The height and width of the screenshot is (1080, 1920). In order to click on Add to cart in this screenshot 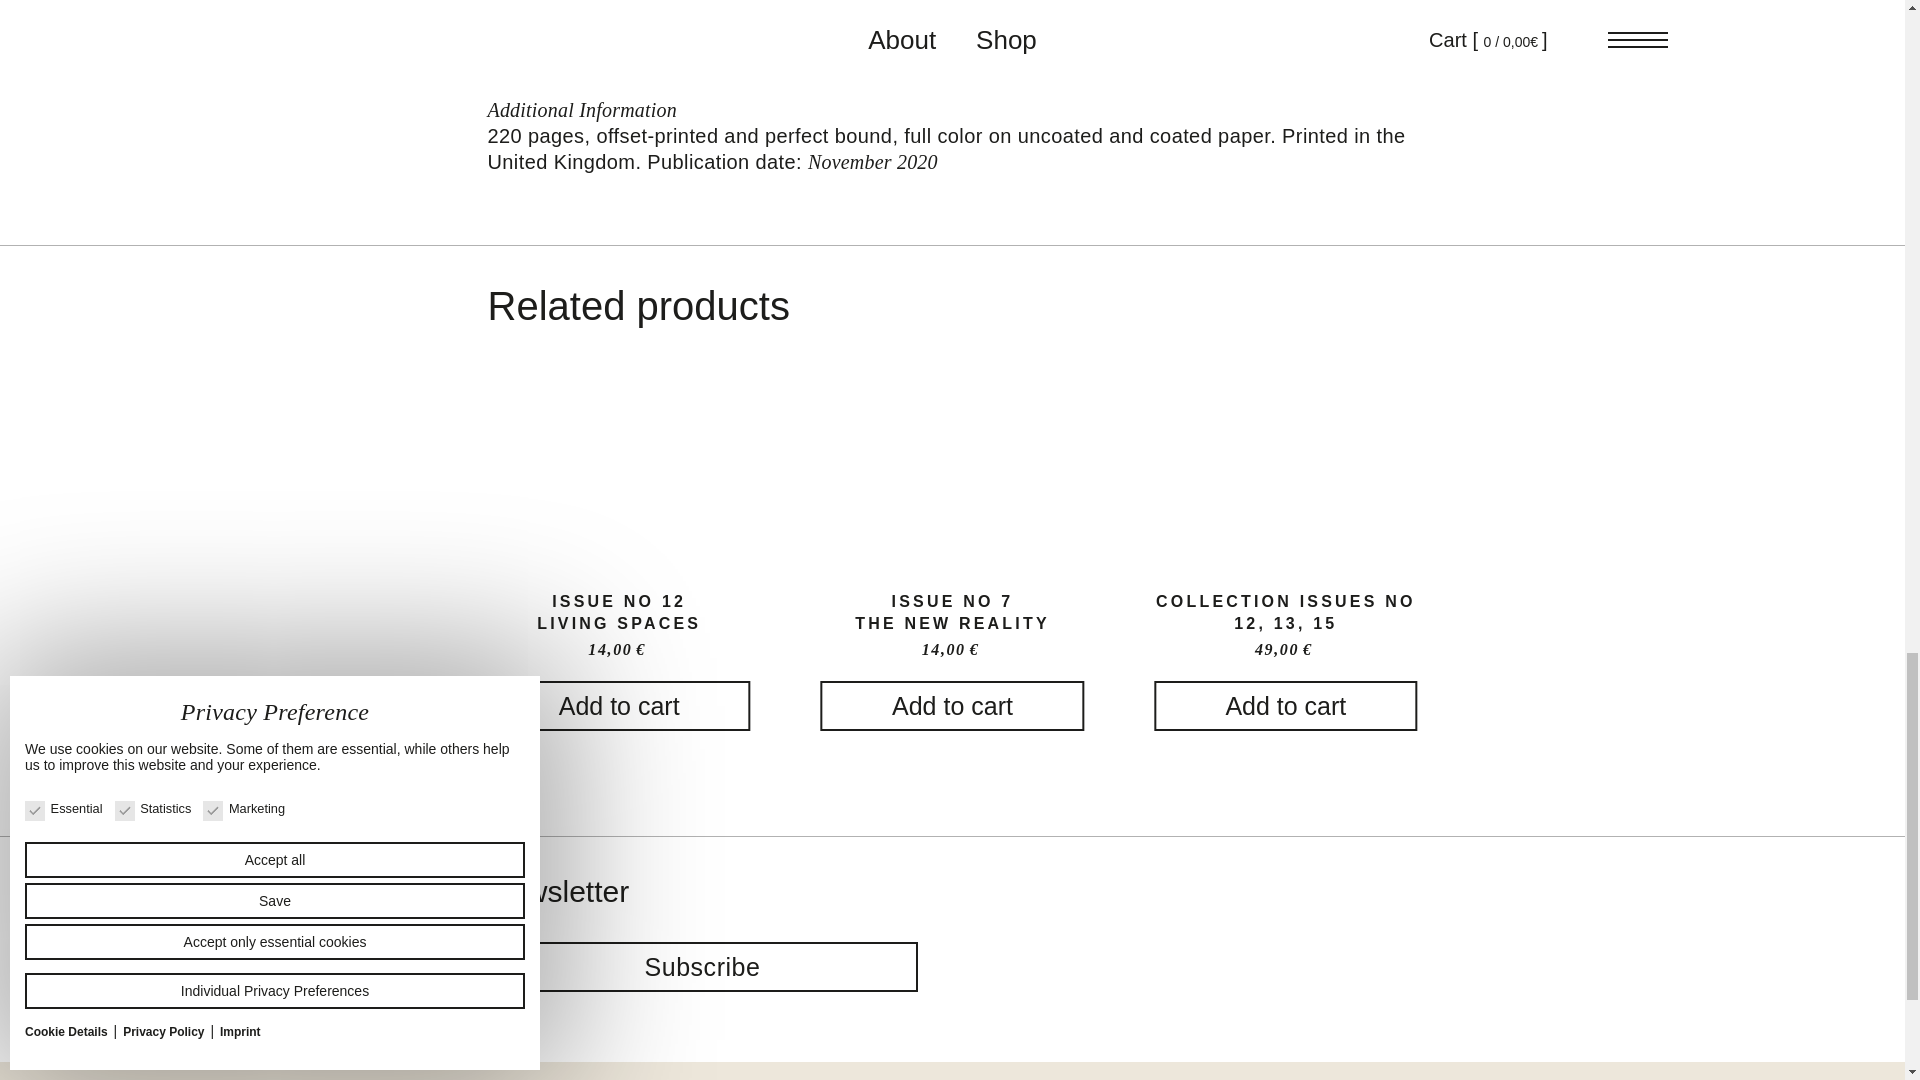, I will do `click(618, 706)`.